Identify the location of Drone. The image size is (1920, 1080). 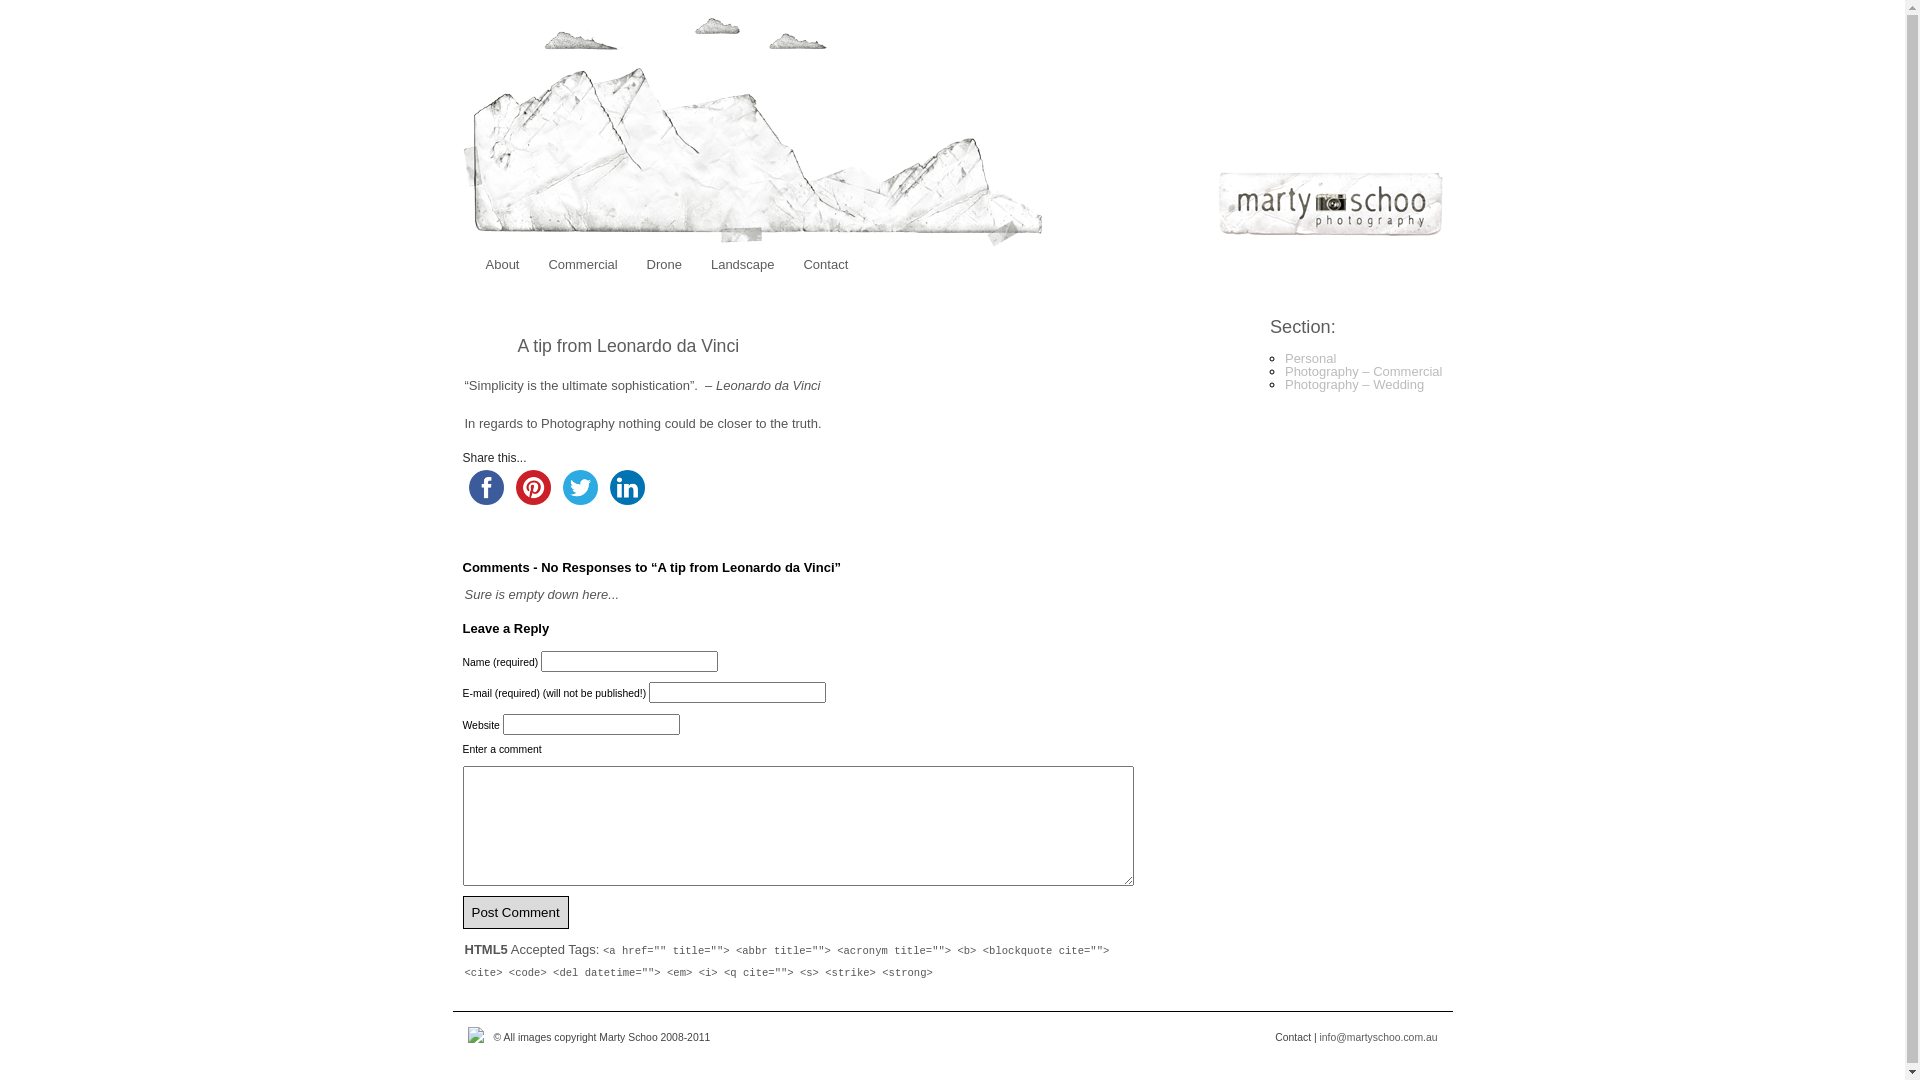
(664, 264).